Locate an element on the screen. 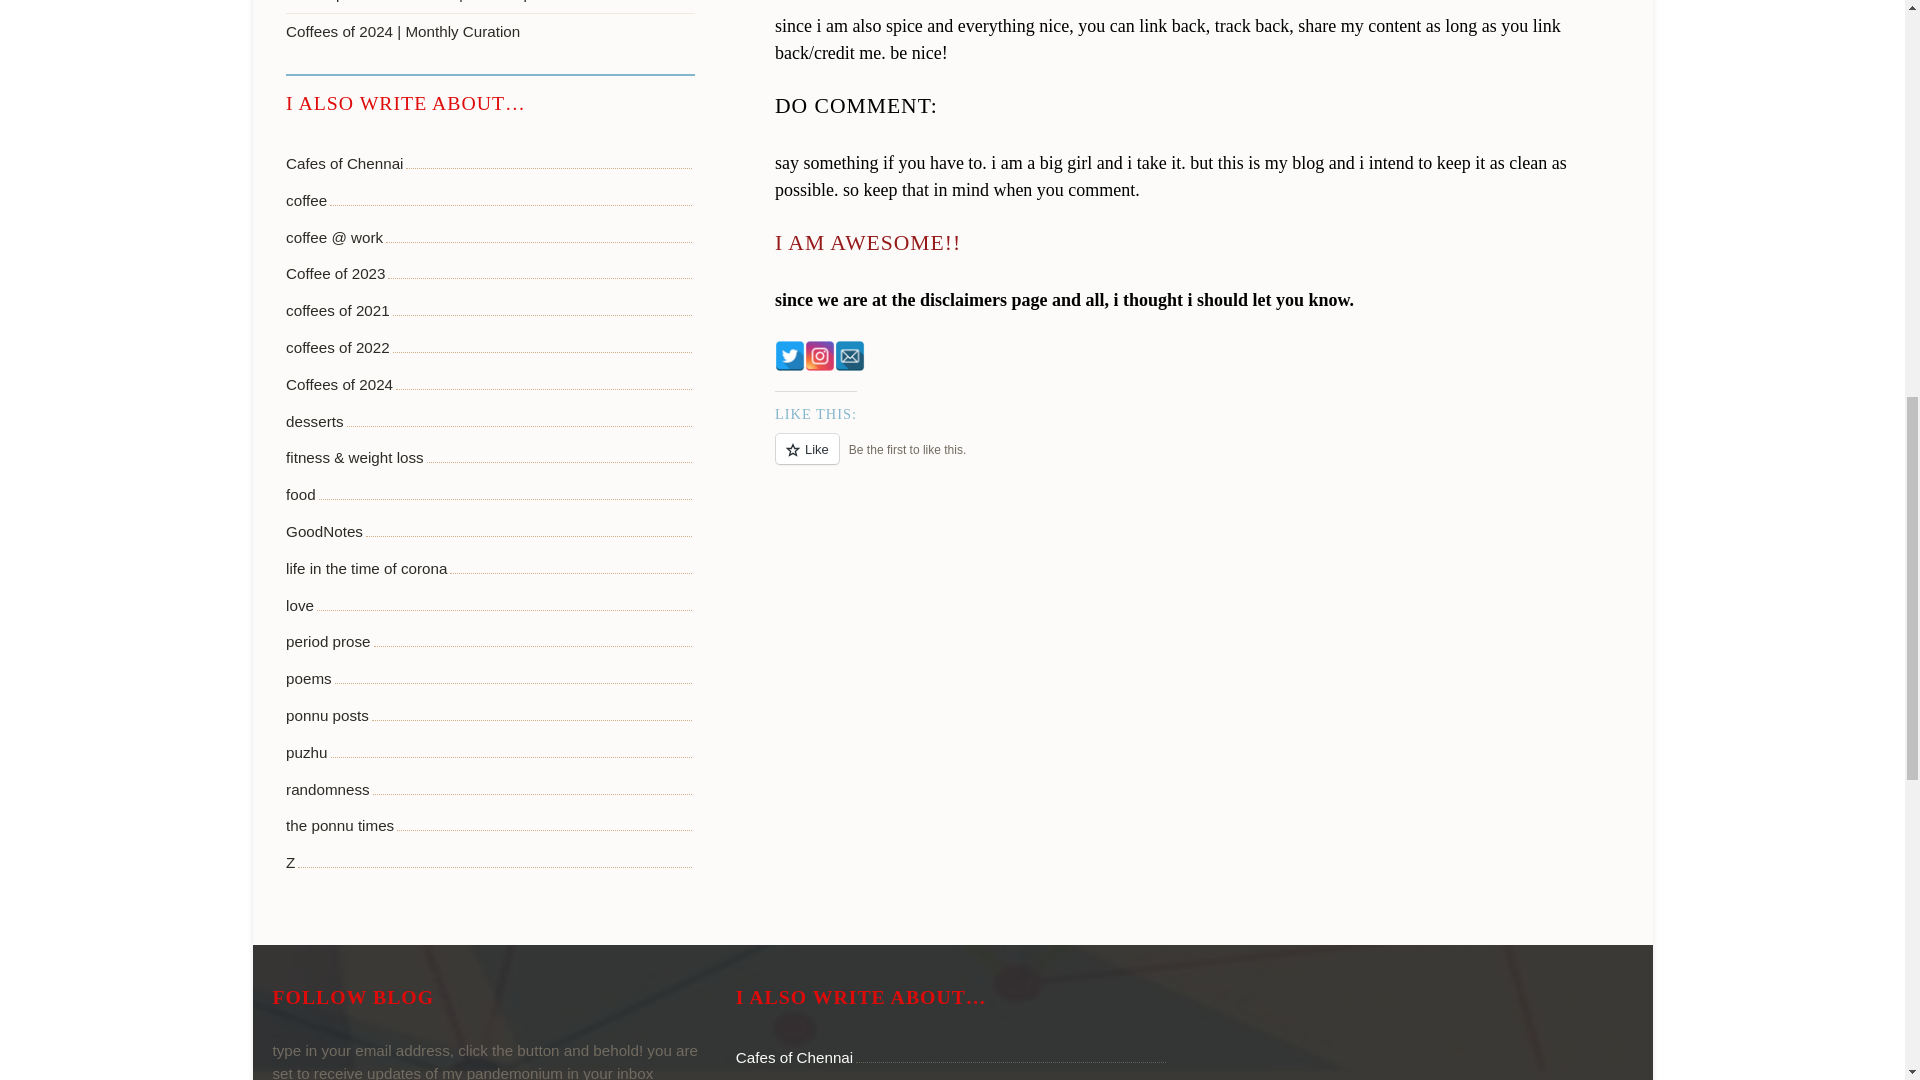 The image size is (1920, 1080). Coffee of 2023 is located at coordinates (336, 274).